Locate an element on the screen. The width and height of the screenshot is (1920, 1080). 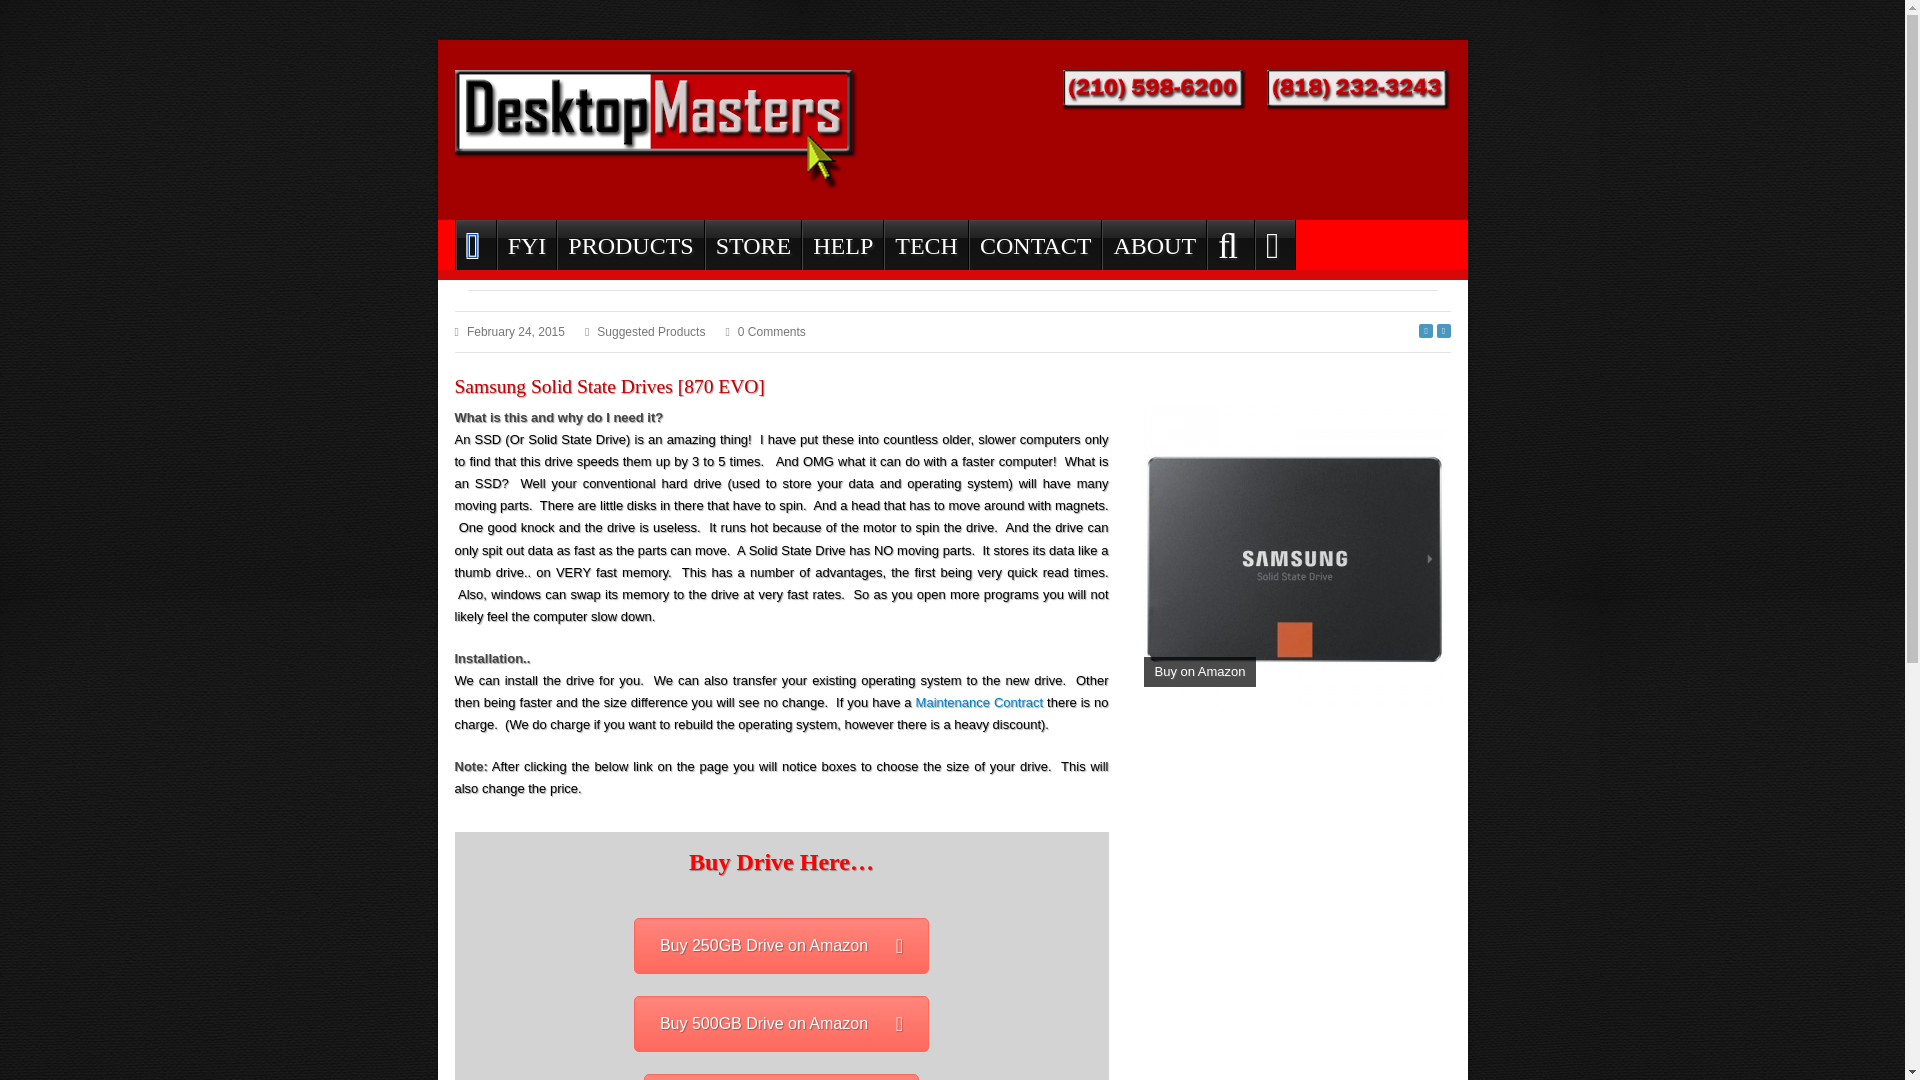
Buy on Amazon is located at coordinates (1294, 557).